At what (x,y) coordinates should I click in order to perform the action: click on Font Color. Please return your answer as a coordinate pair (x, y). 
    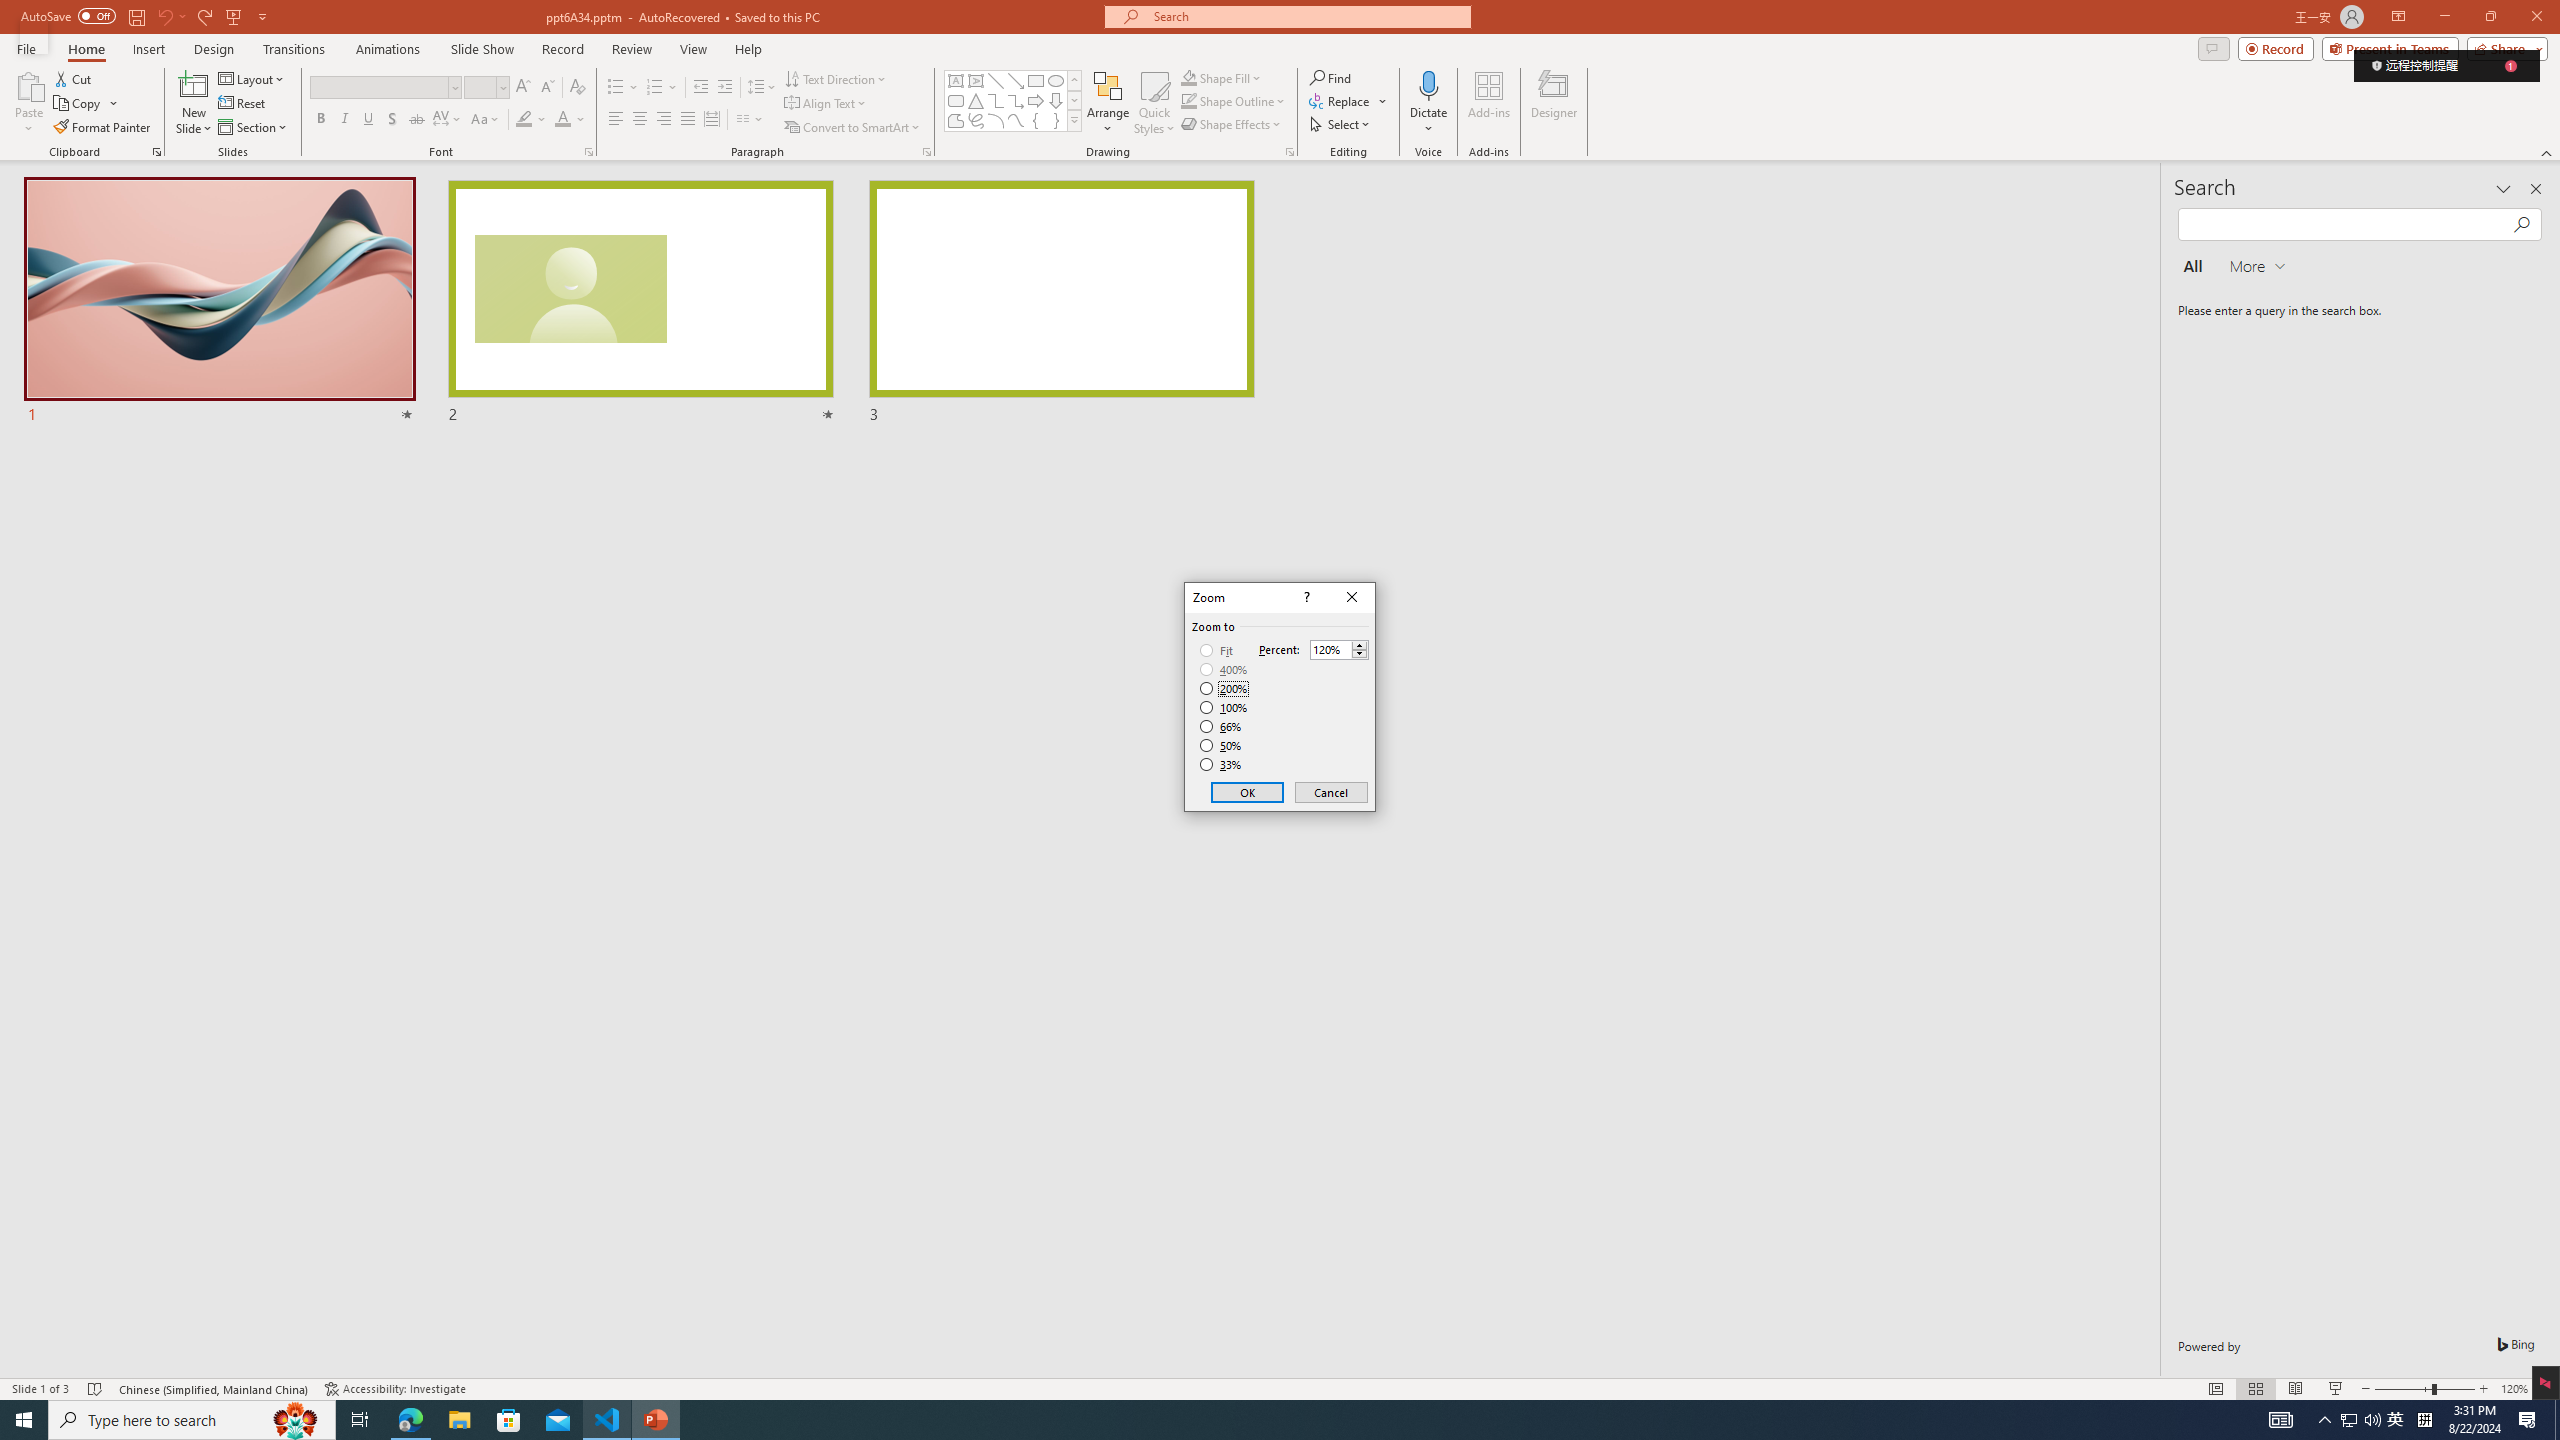
    Looking at the image, I should click on (570, 120).